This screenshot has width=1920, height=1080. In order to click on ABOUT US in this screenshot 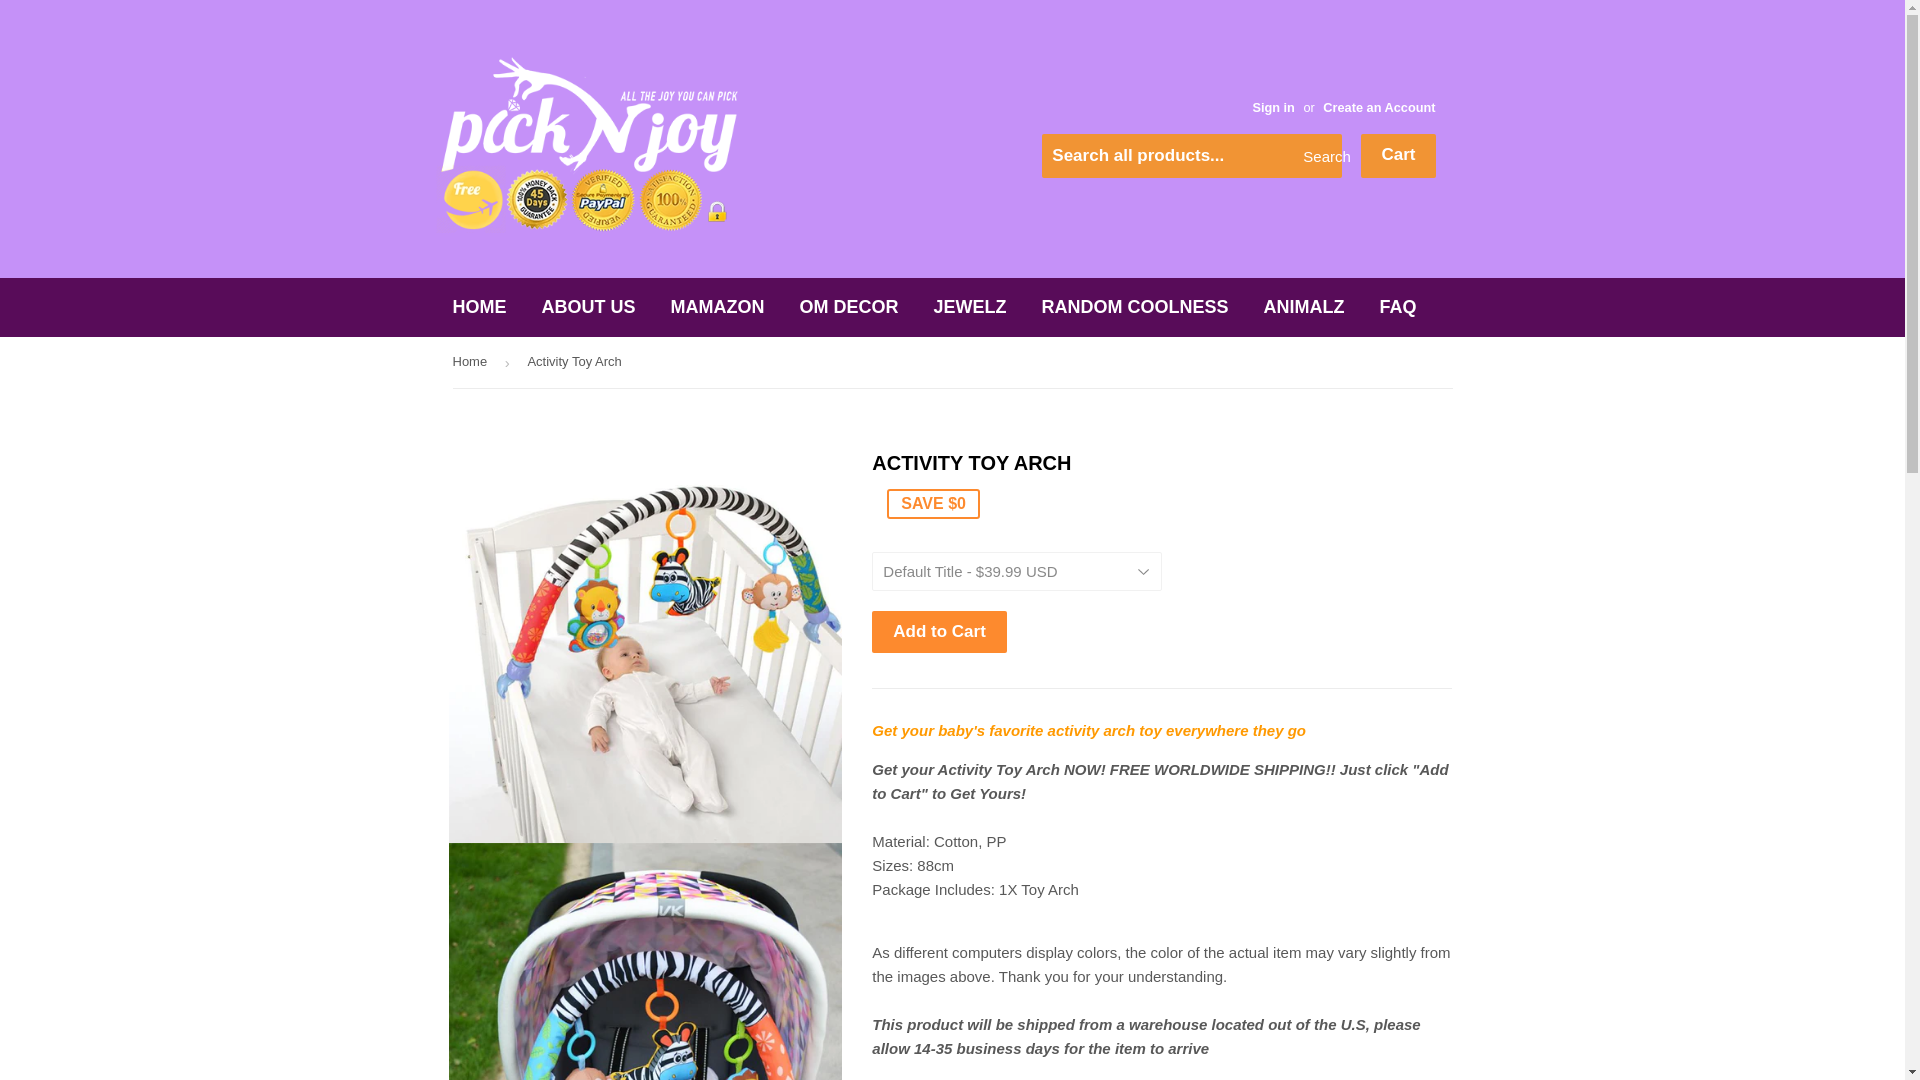, I will do `click(588, 306)`.